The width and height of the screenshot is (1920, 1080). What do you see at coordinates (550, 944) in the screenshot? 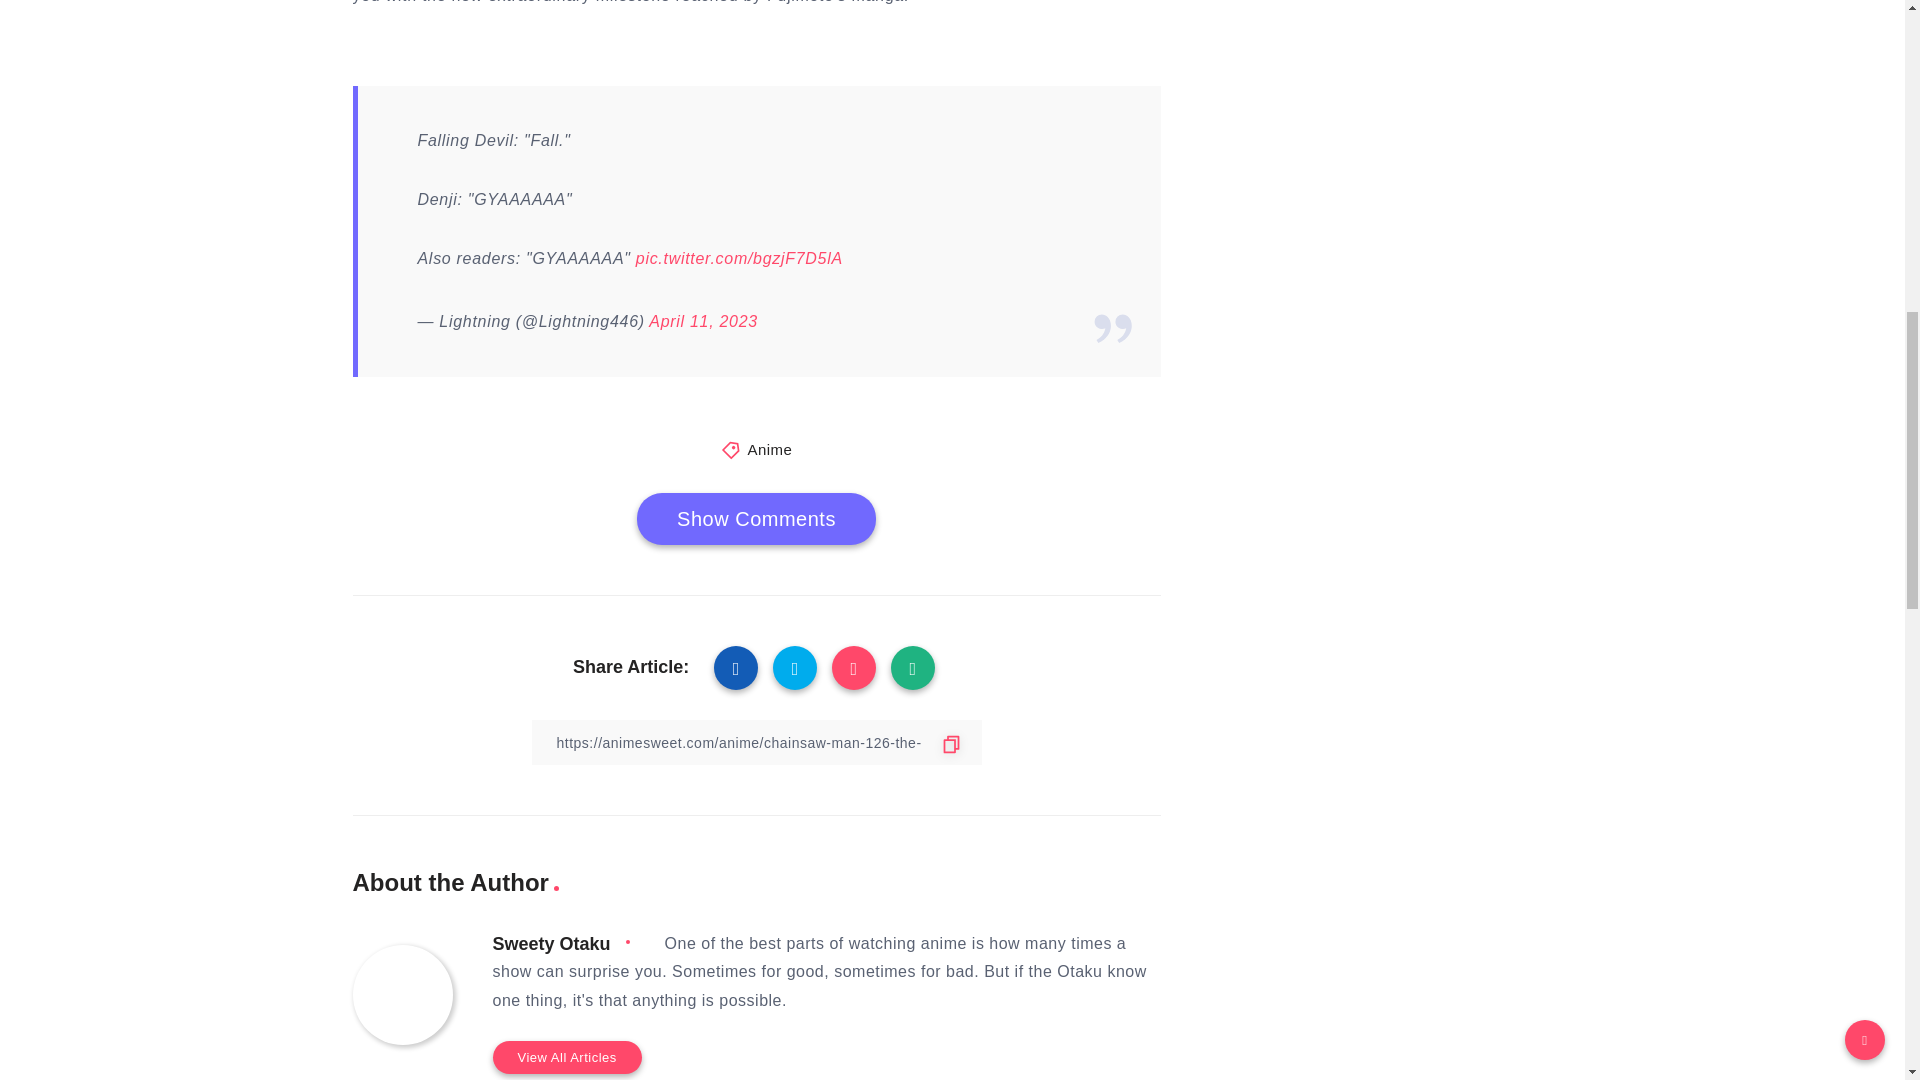
I see `Sweety Otaku` at bounding box center [550, 944].